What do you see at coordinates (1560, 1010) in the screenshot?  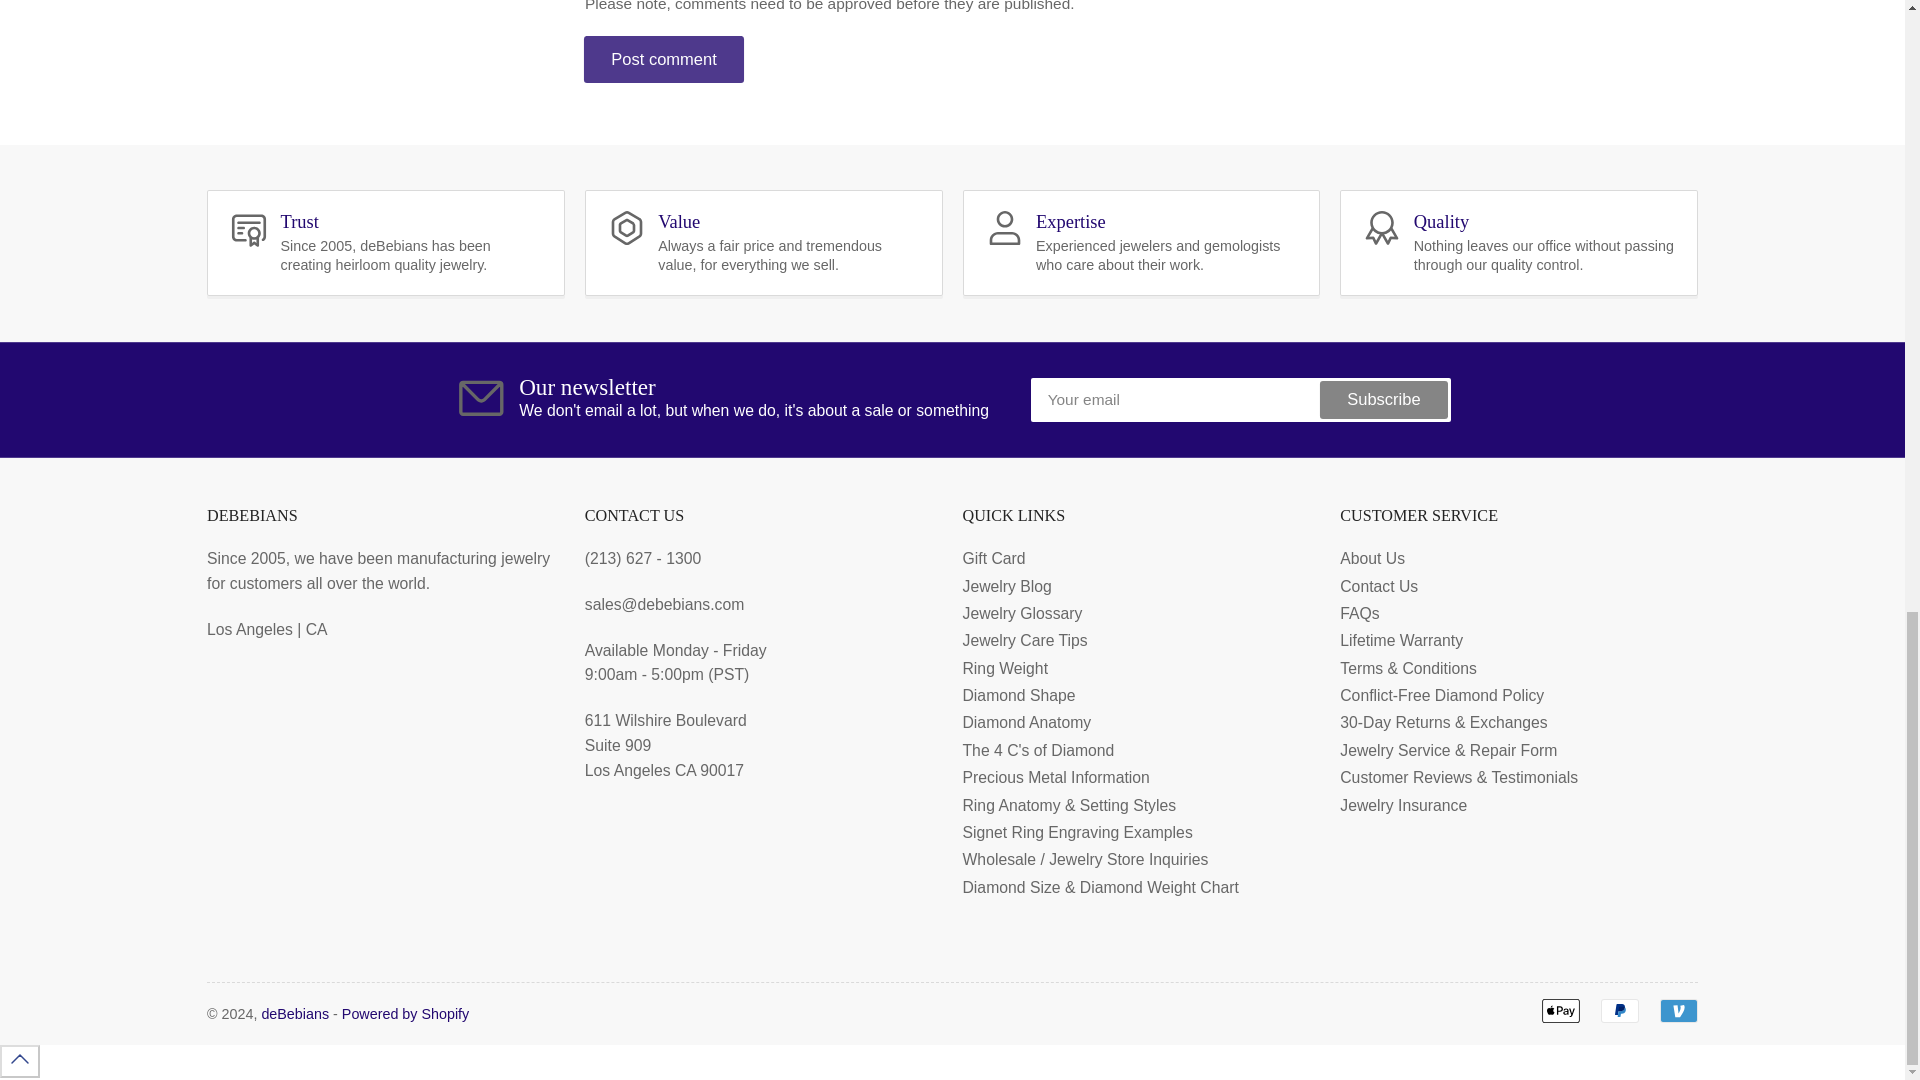 I see `Apple Pay` at bounding box center [1560, 1010].